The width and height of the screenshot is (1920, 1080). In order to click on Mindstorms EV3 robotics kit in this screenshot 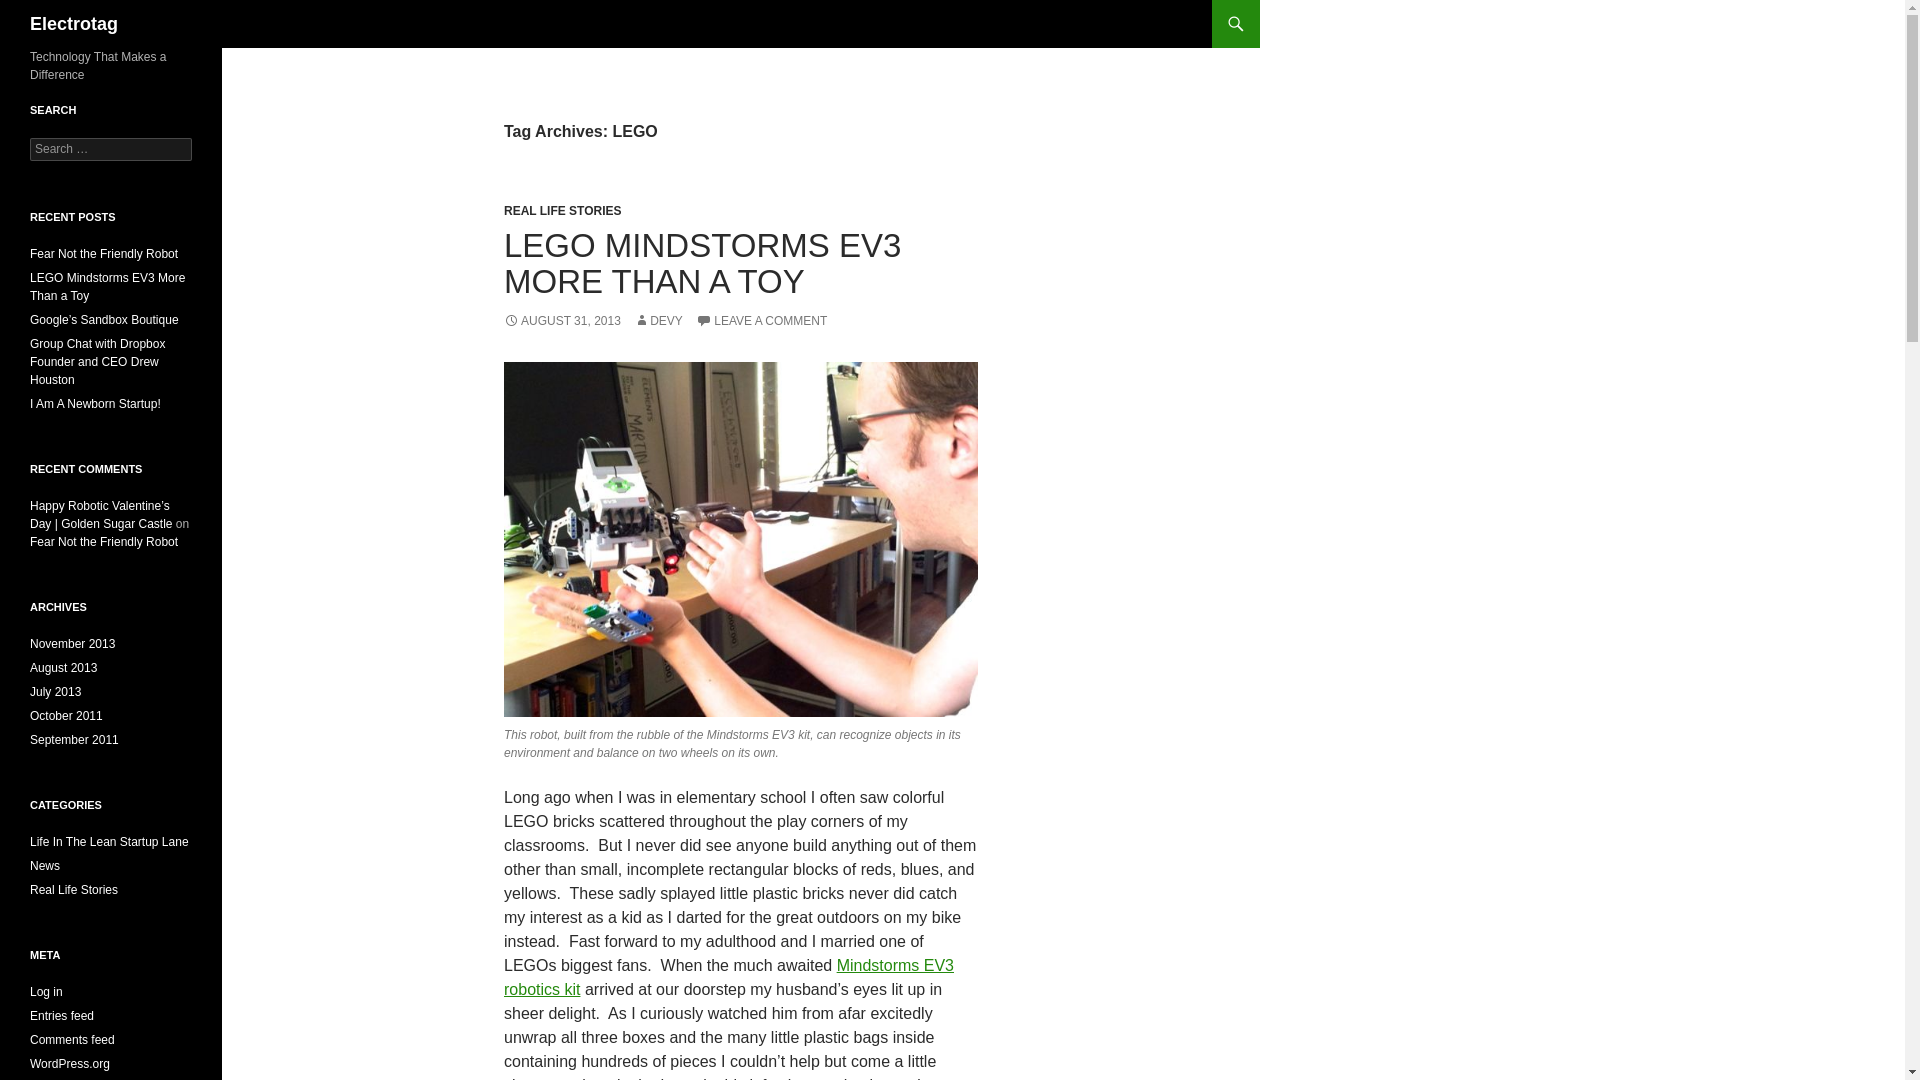, I will do `click(728, 976)`.